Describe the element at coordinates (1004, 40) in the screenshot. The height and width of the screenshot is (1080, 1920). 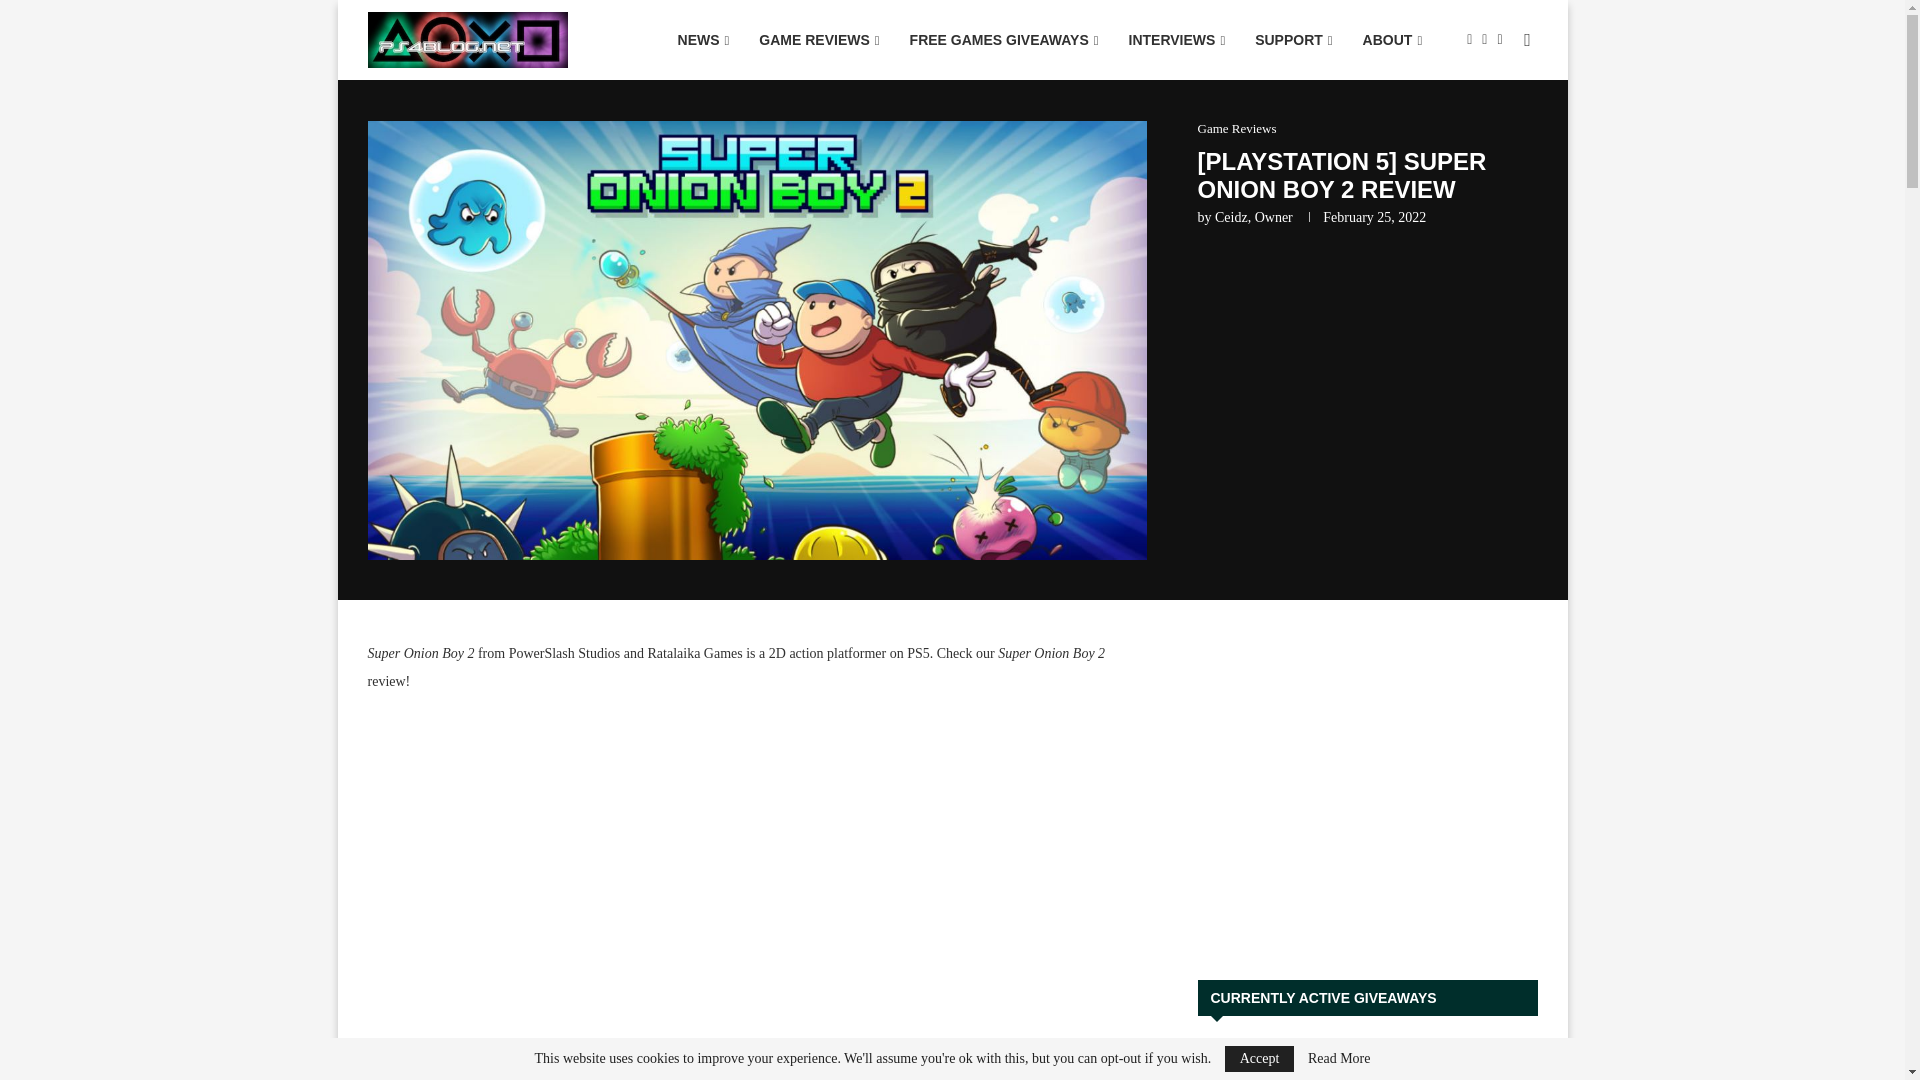
I see `FREE GAMES GIVEAWAYS` at that location.